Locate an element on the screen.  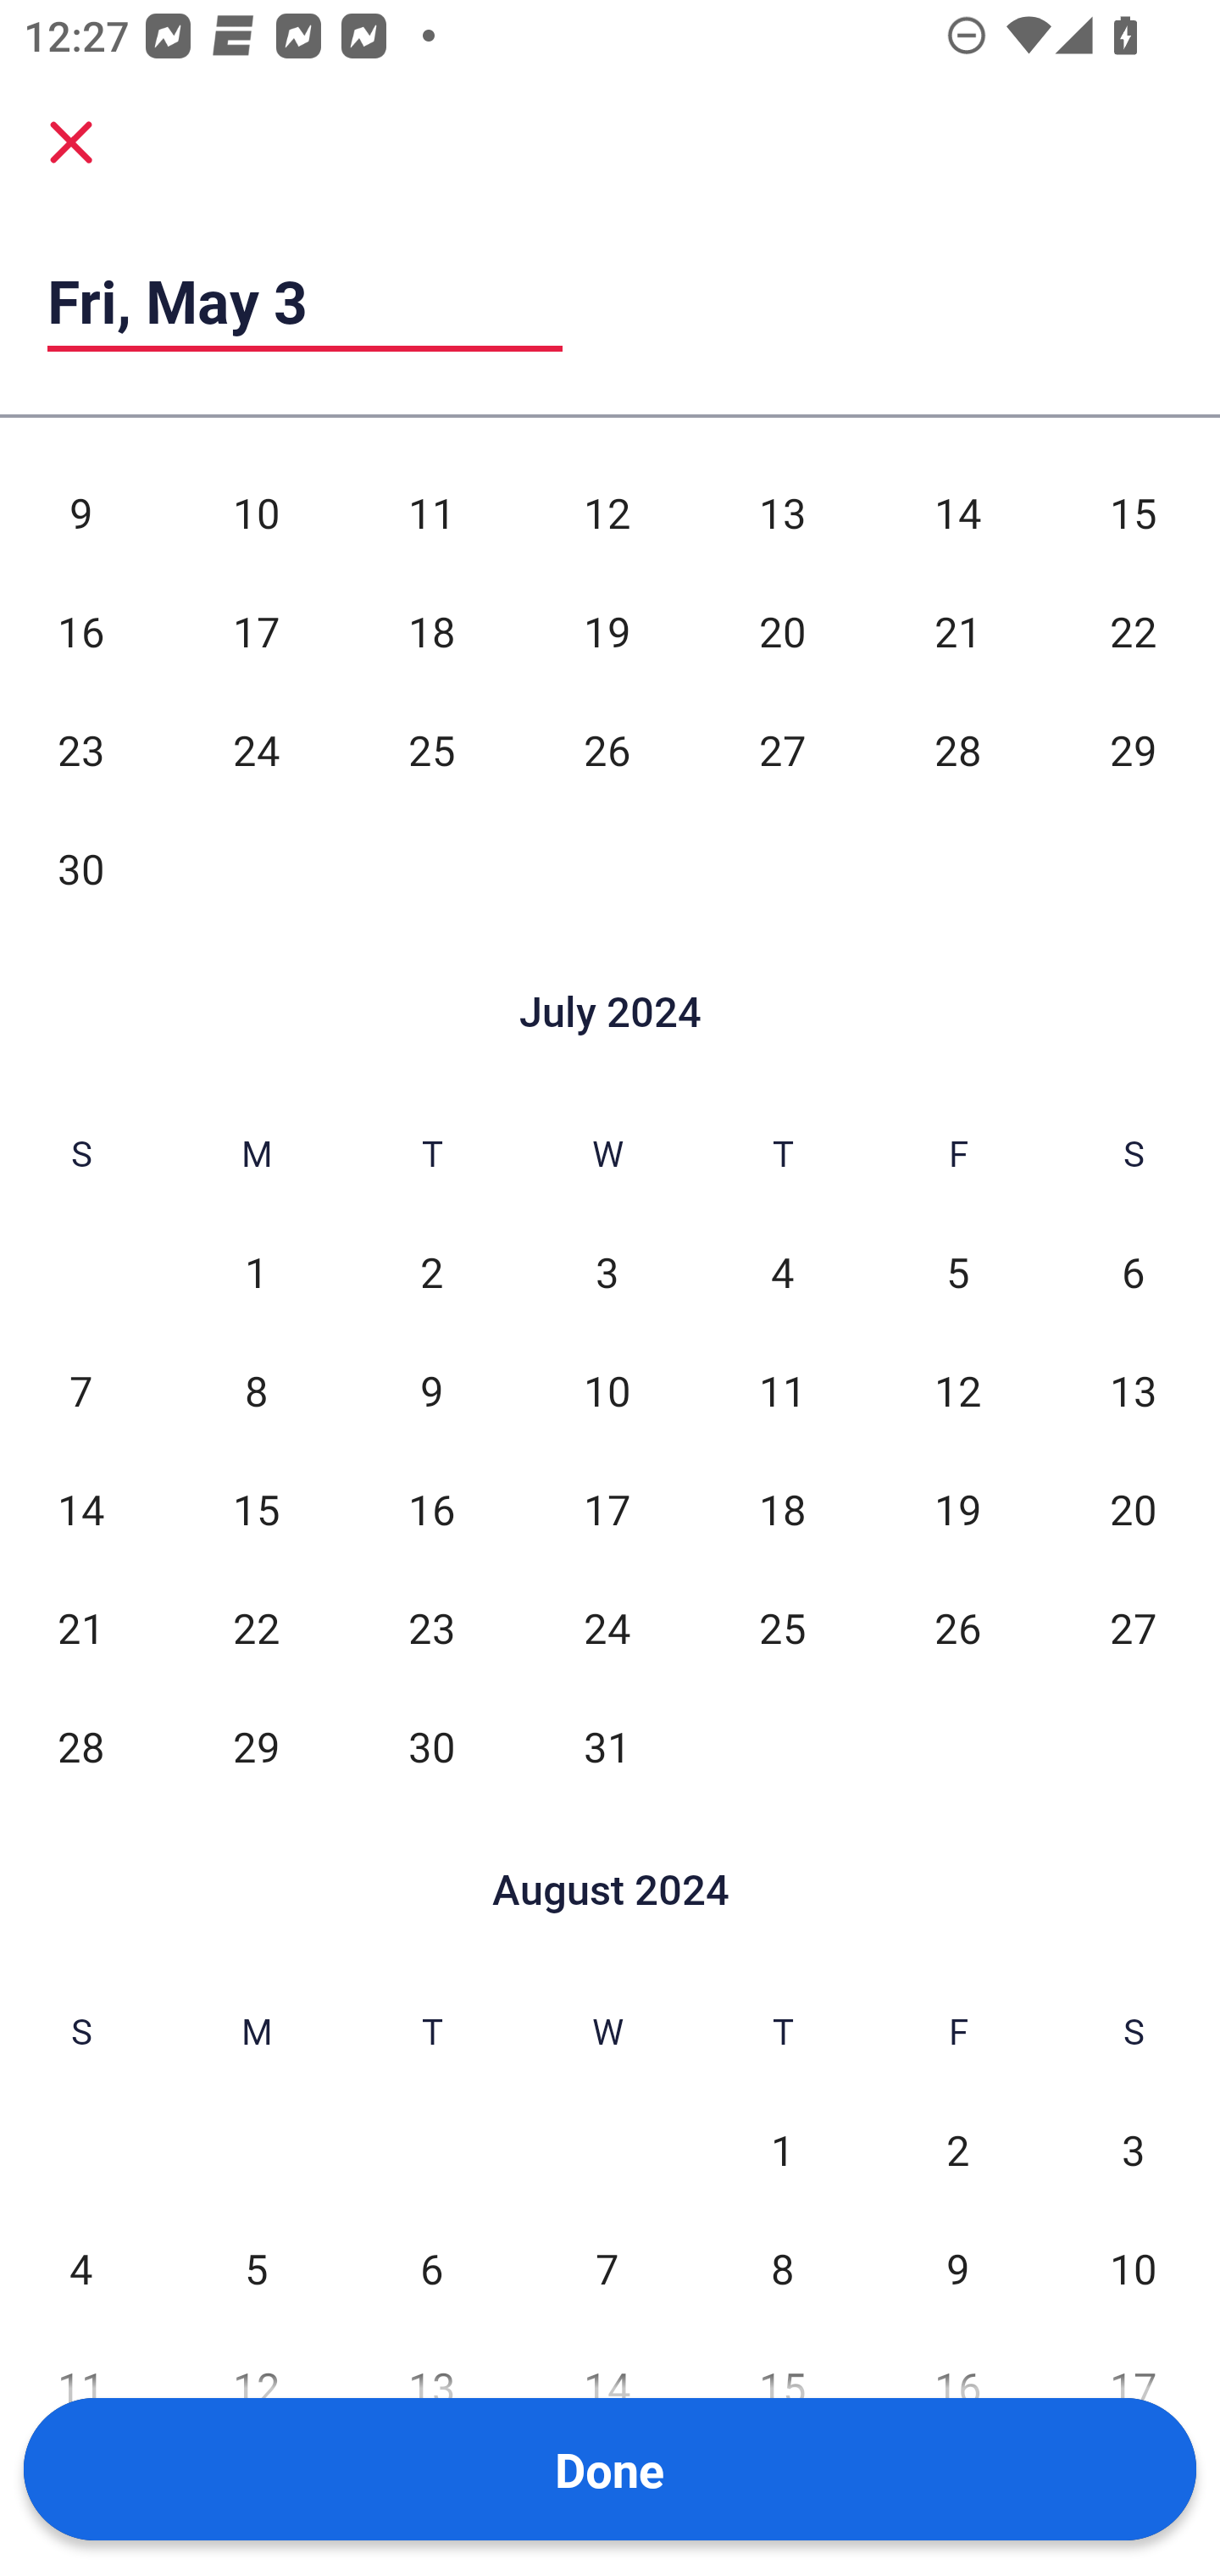
16 Tue, Jul 16, Not Selected is located at coordinates (432, 1509).